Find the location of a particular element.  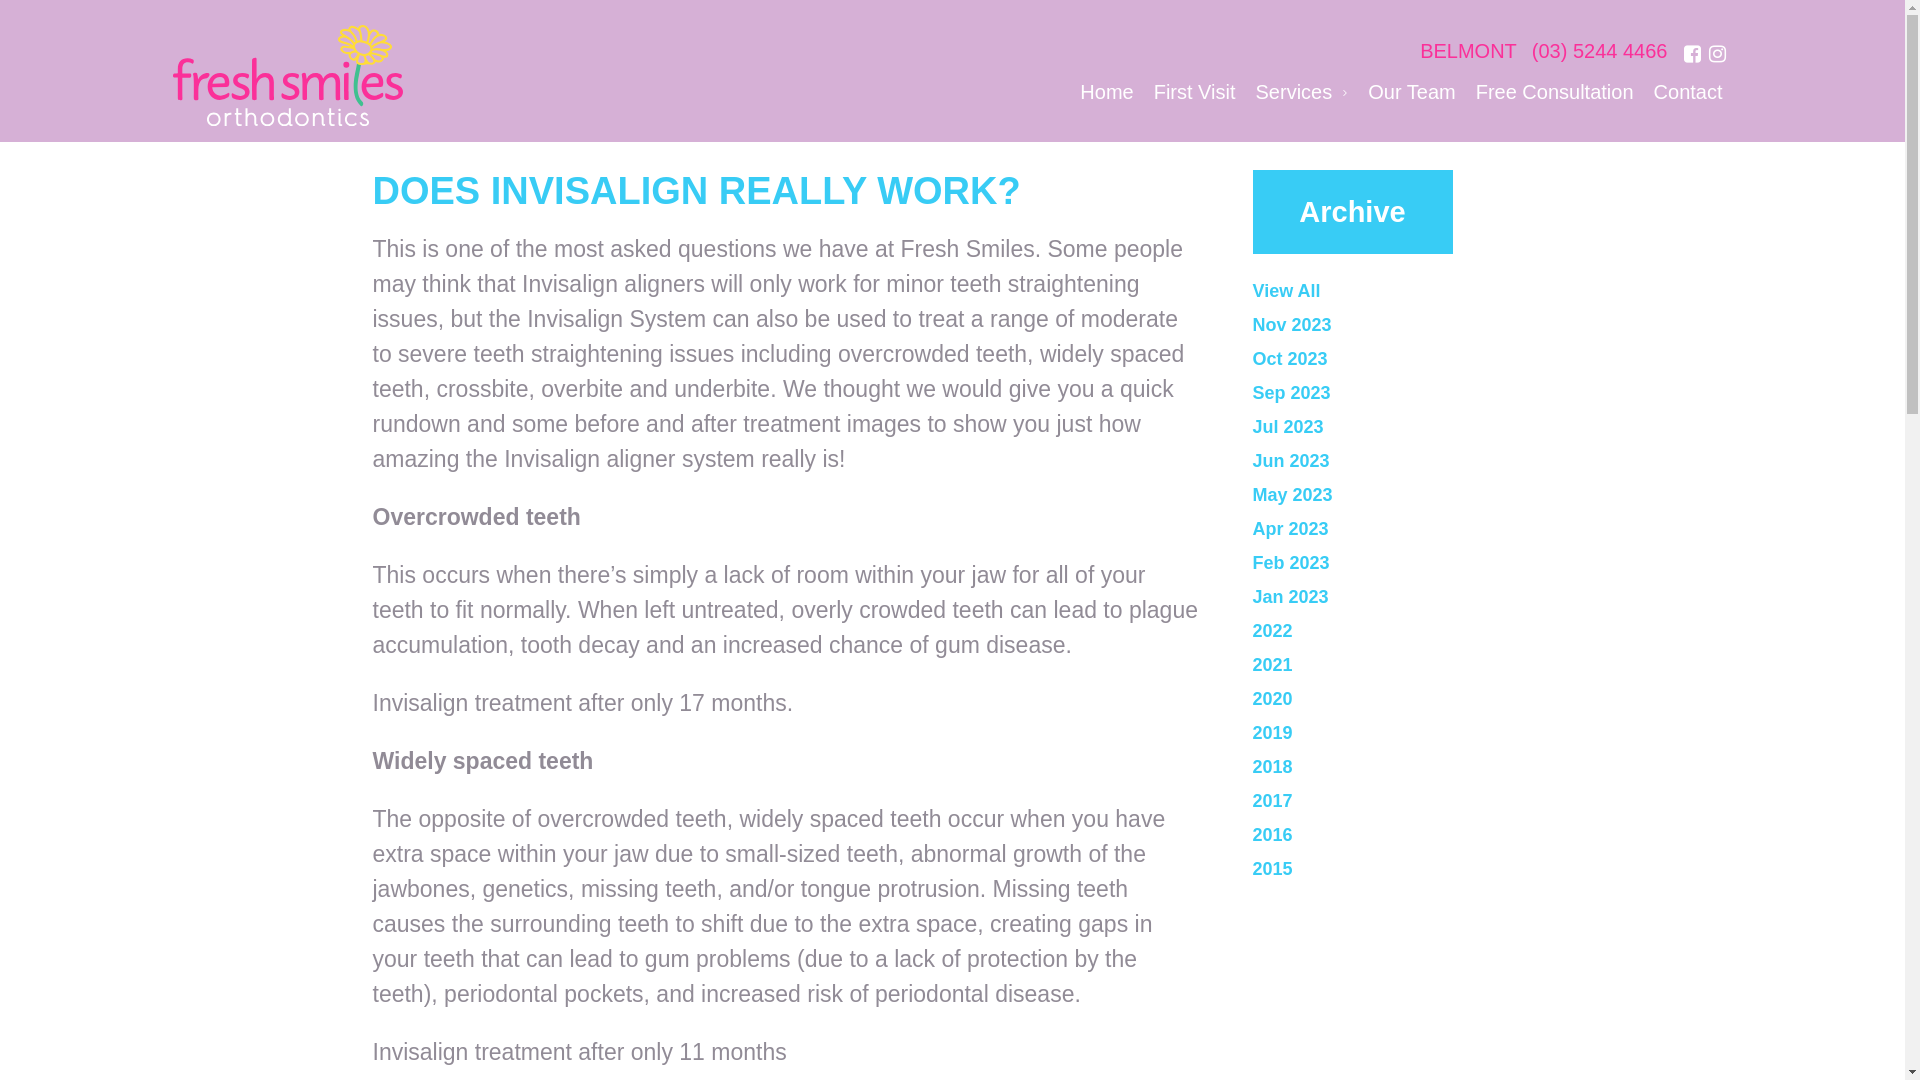

Contact is located at coordinates (1688, 93).